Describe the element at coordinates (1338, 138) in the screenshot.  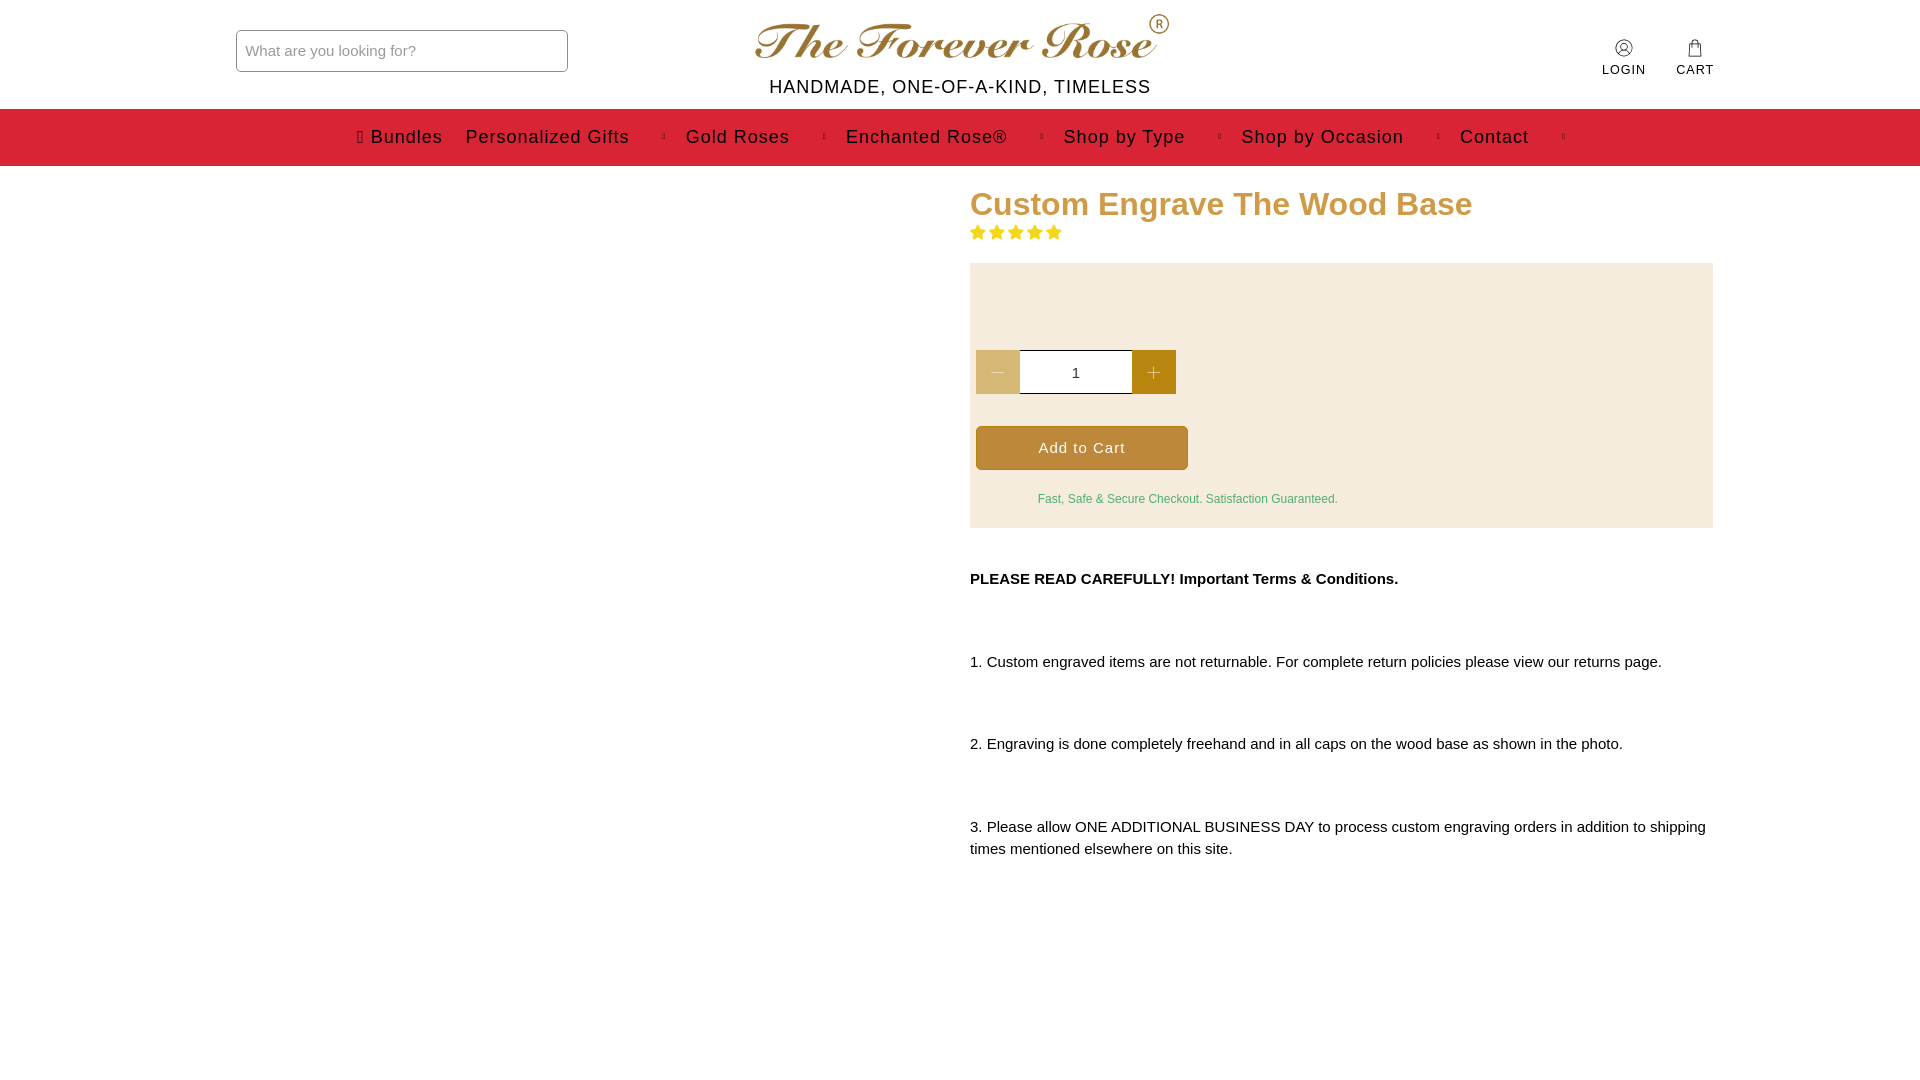
I see `Shop by Occasion` at that location.